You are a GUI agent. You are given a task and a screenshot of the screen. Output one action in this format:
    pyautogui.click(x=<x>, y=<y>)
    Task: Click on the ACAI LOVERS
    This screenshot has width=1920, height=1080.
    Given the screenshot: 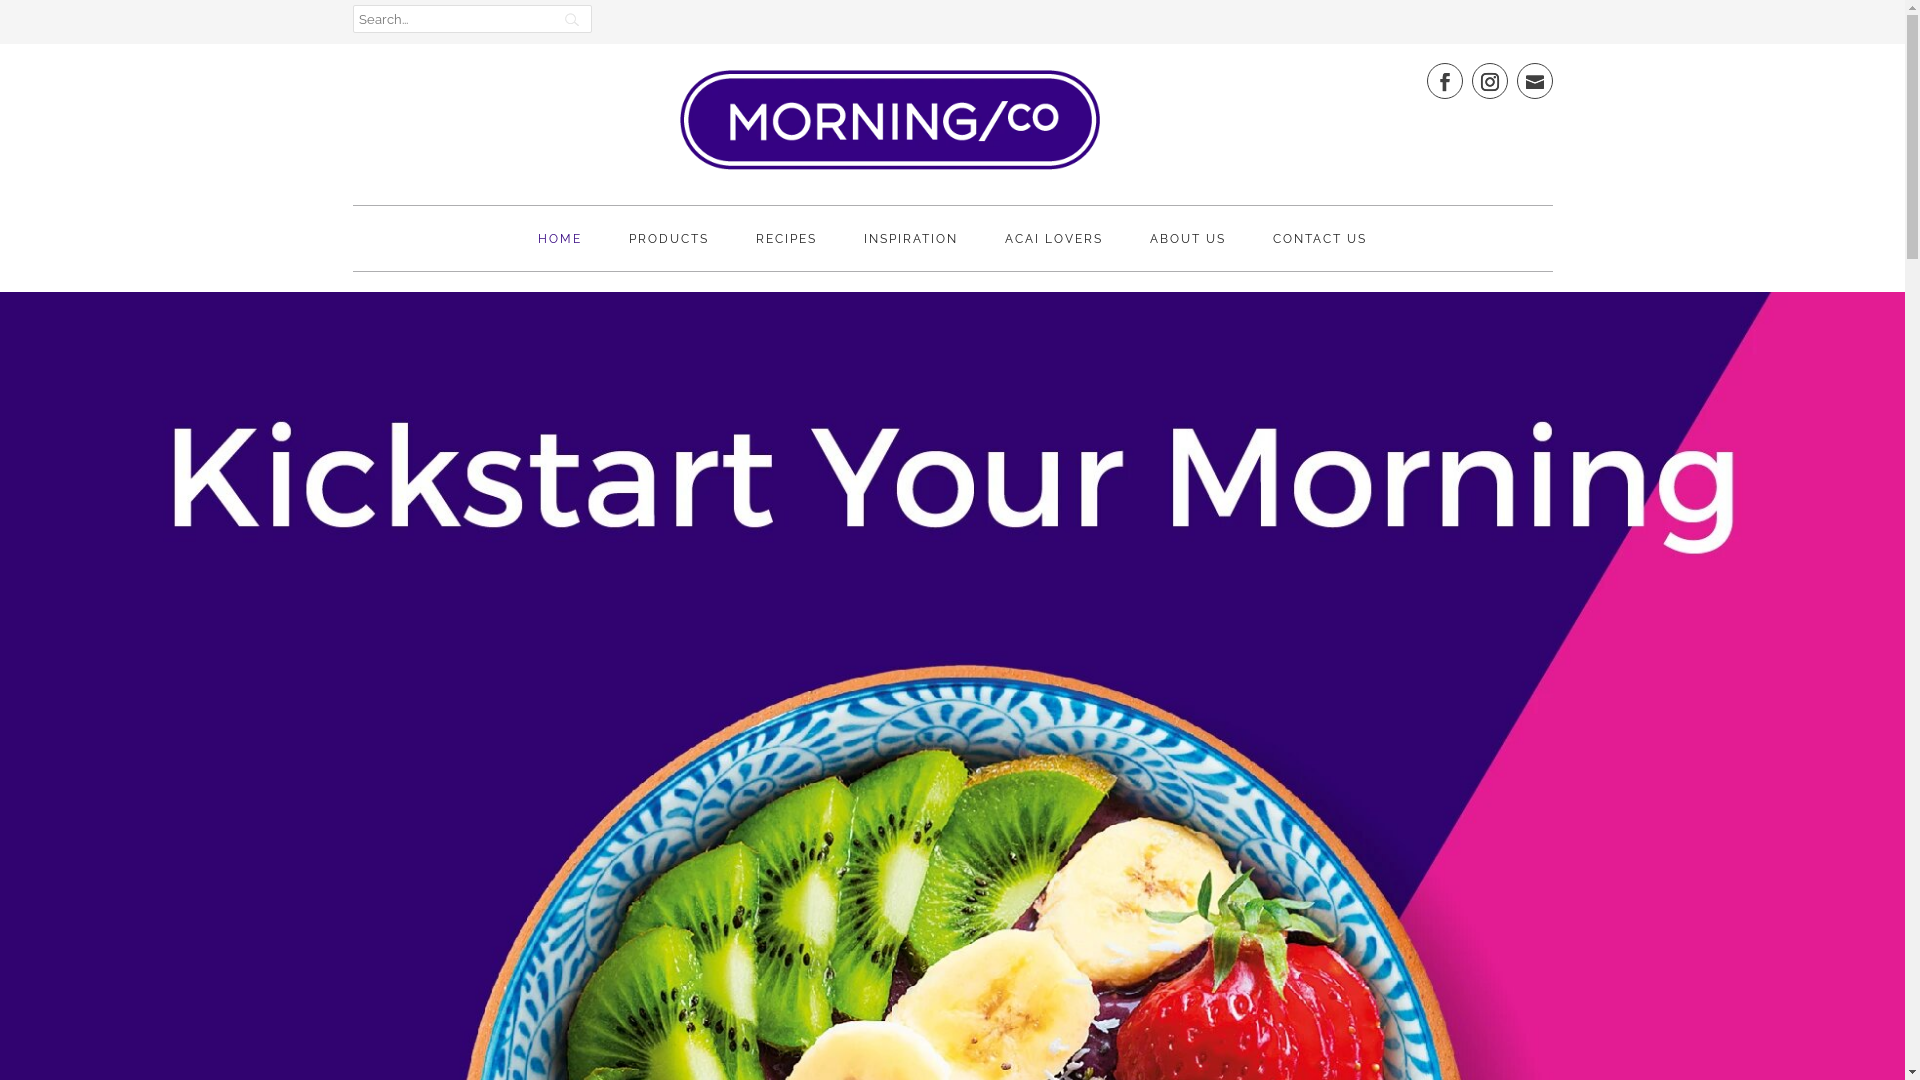 What is the action you would take?
    pyautogui.click(x=1054, y=251)
    